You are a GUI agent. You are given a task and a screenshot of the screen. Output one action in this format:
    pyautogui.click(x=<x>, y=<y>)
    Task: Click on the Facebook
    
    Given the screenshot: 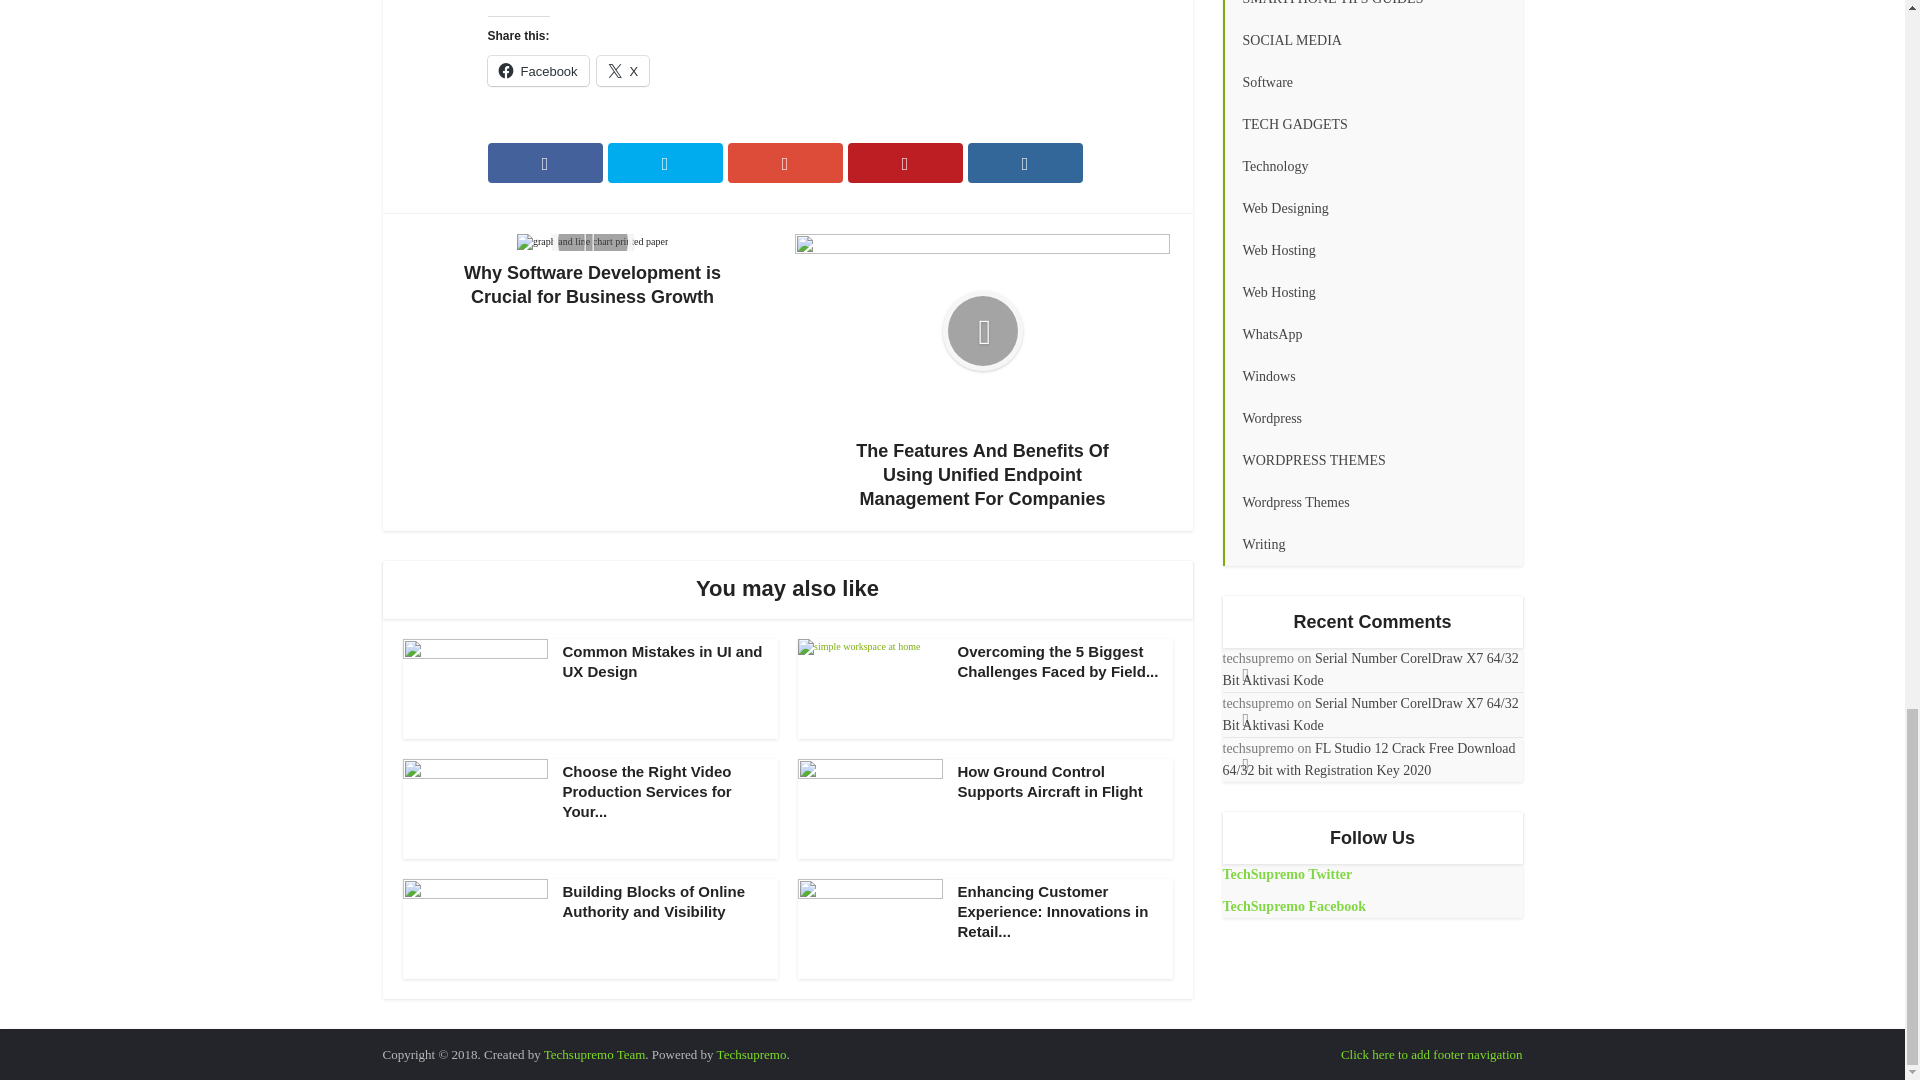 What is the action you would take?
    pyautogui.click(x=538, y=71)
    